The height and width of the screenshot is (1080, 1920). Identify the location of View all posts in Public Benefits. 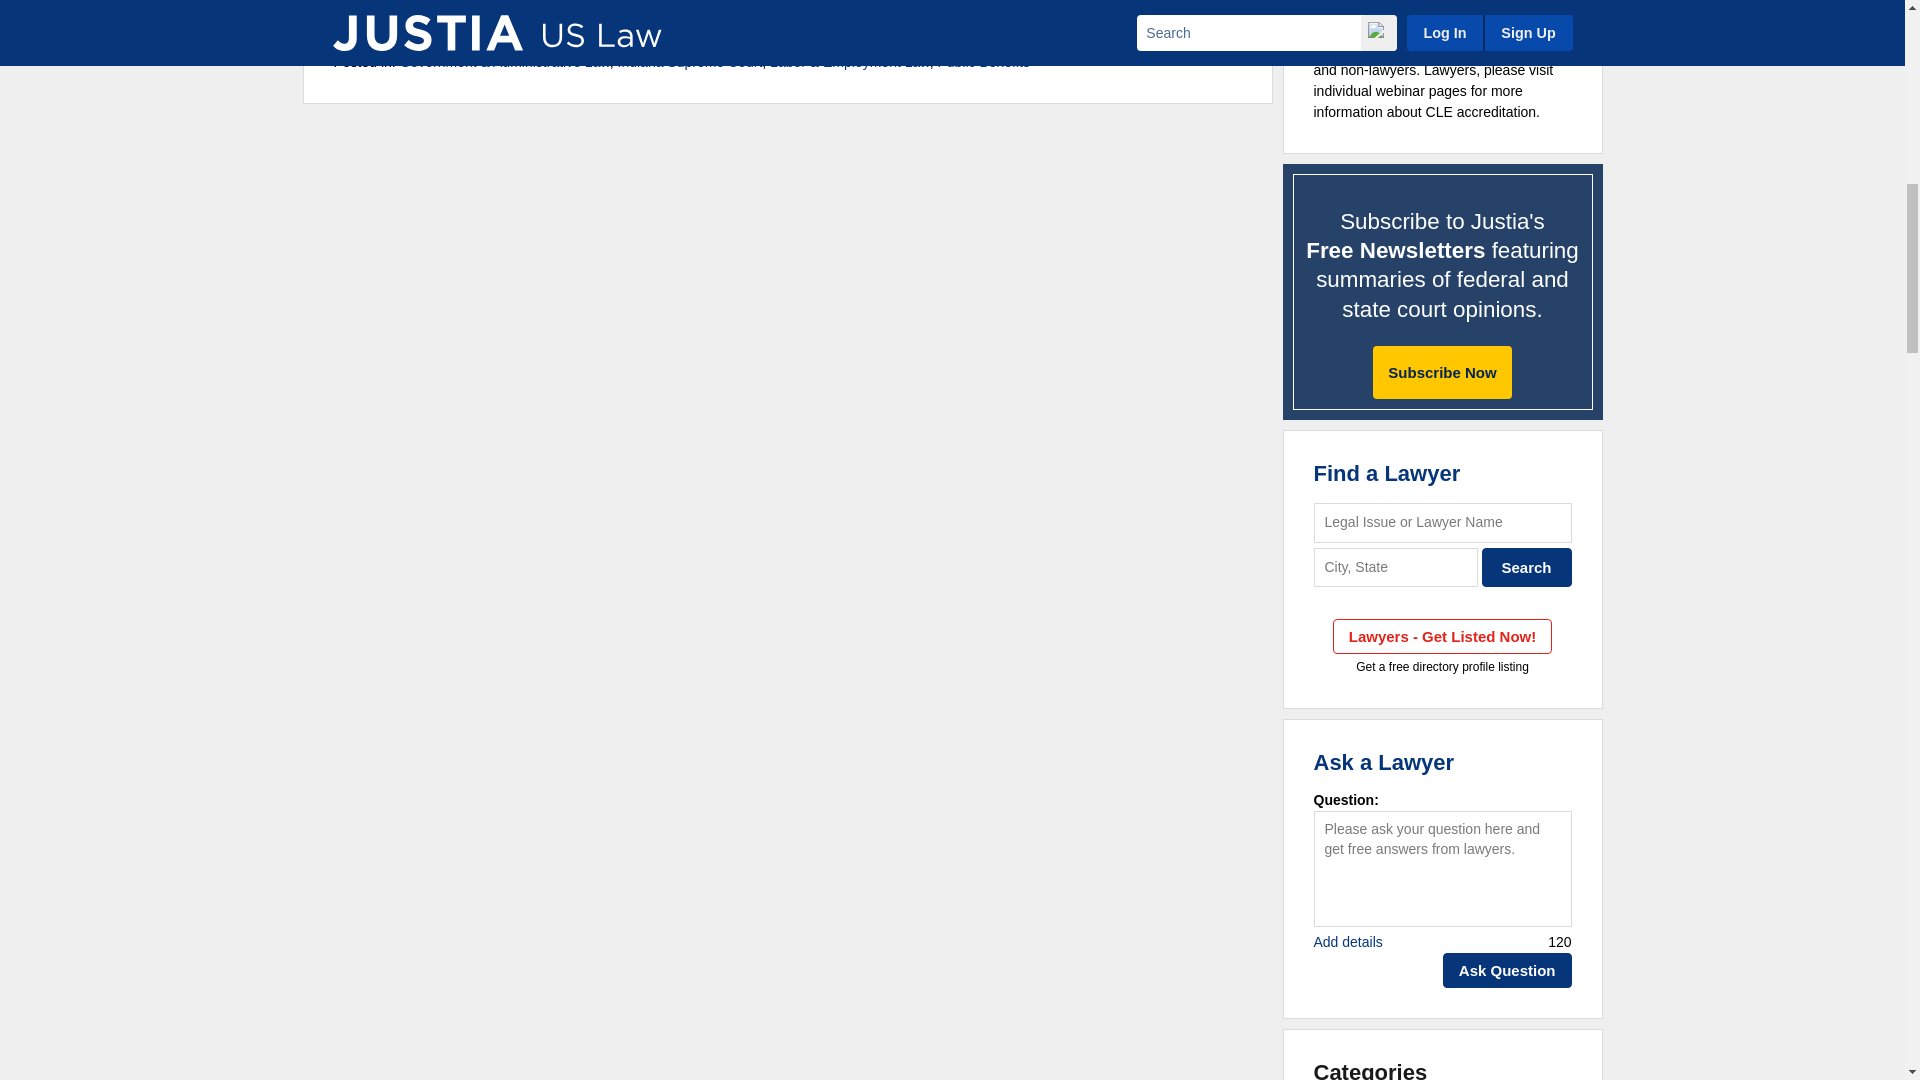
(982, 62).